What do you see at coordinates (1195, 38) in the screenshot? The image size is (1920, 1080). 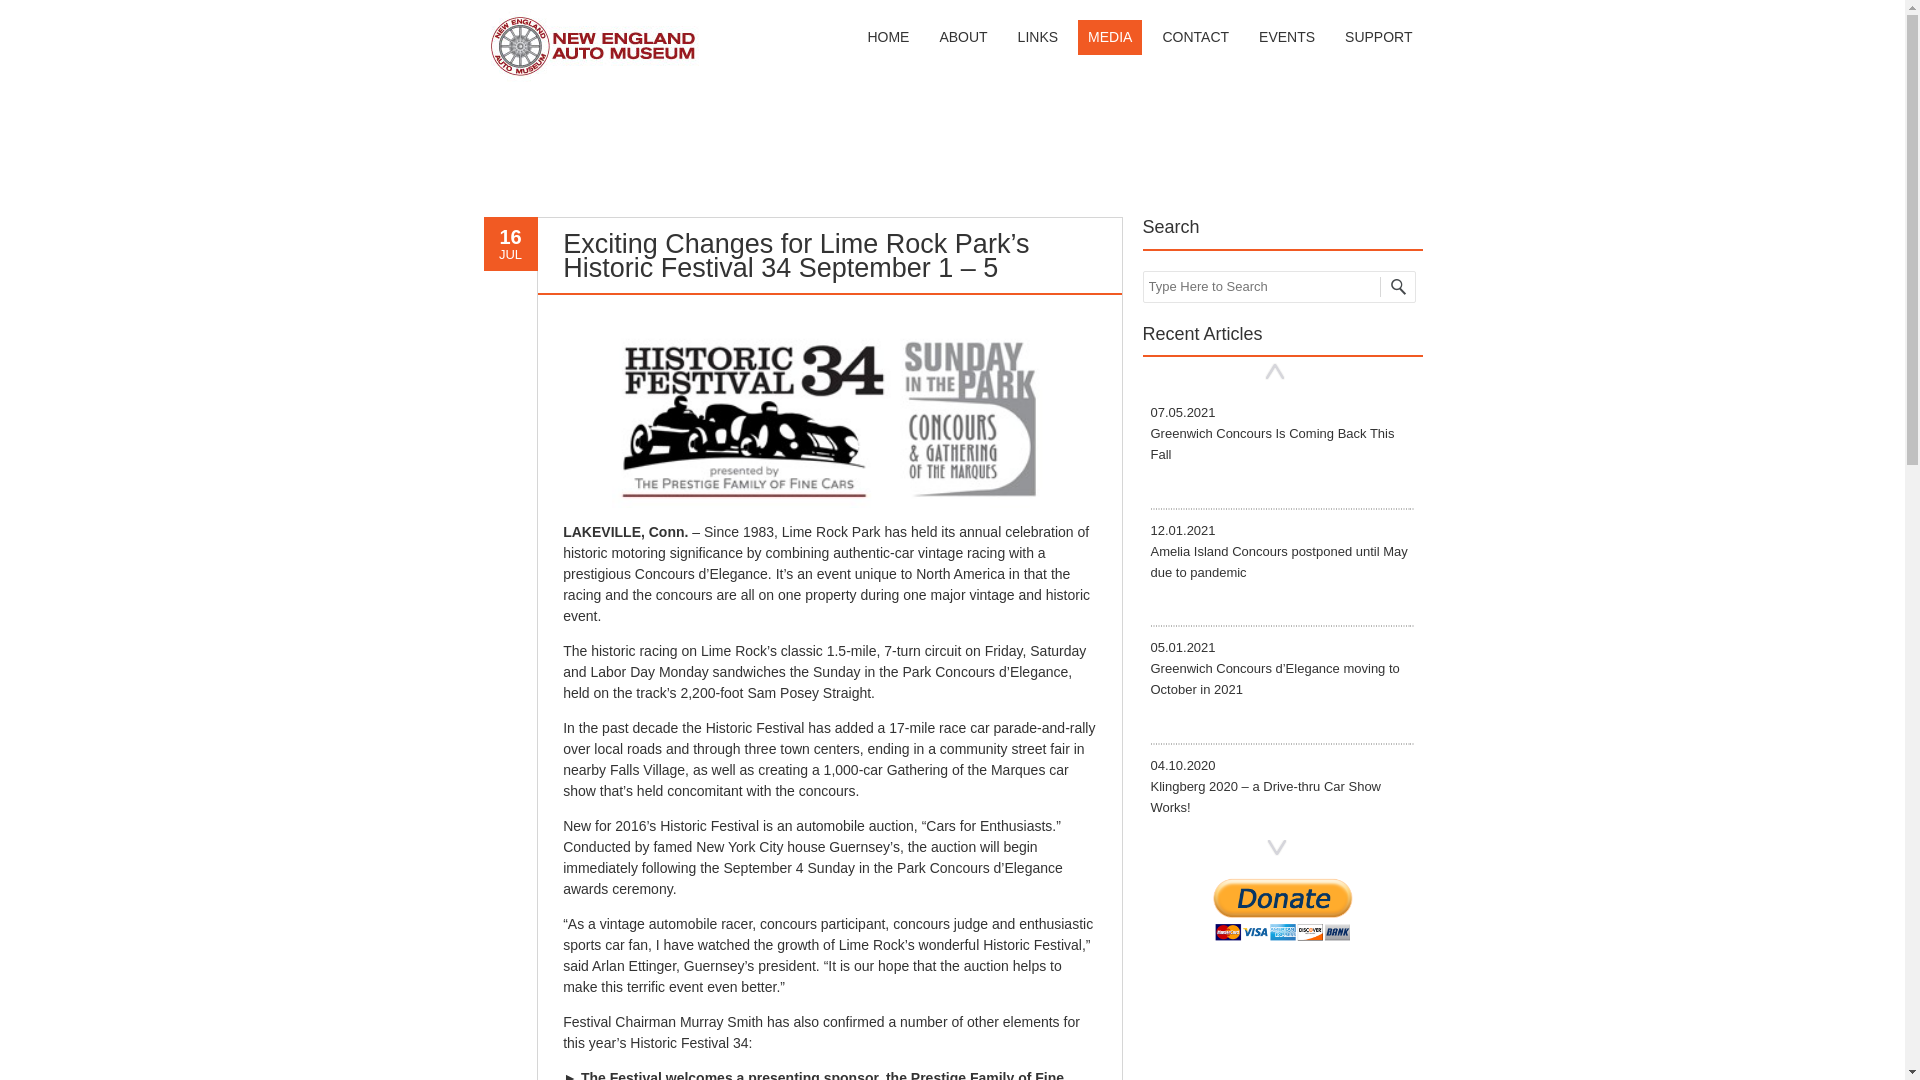 I see `CONTACT` at bounding box center [1195, 38].